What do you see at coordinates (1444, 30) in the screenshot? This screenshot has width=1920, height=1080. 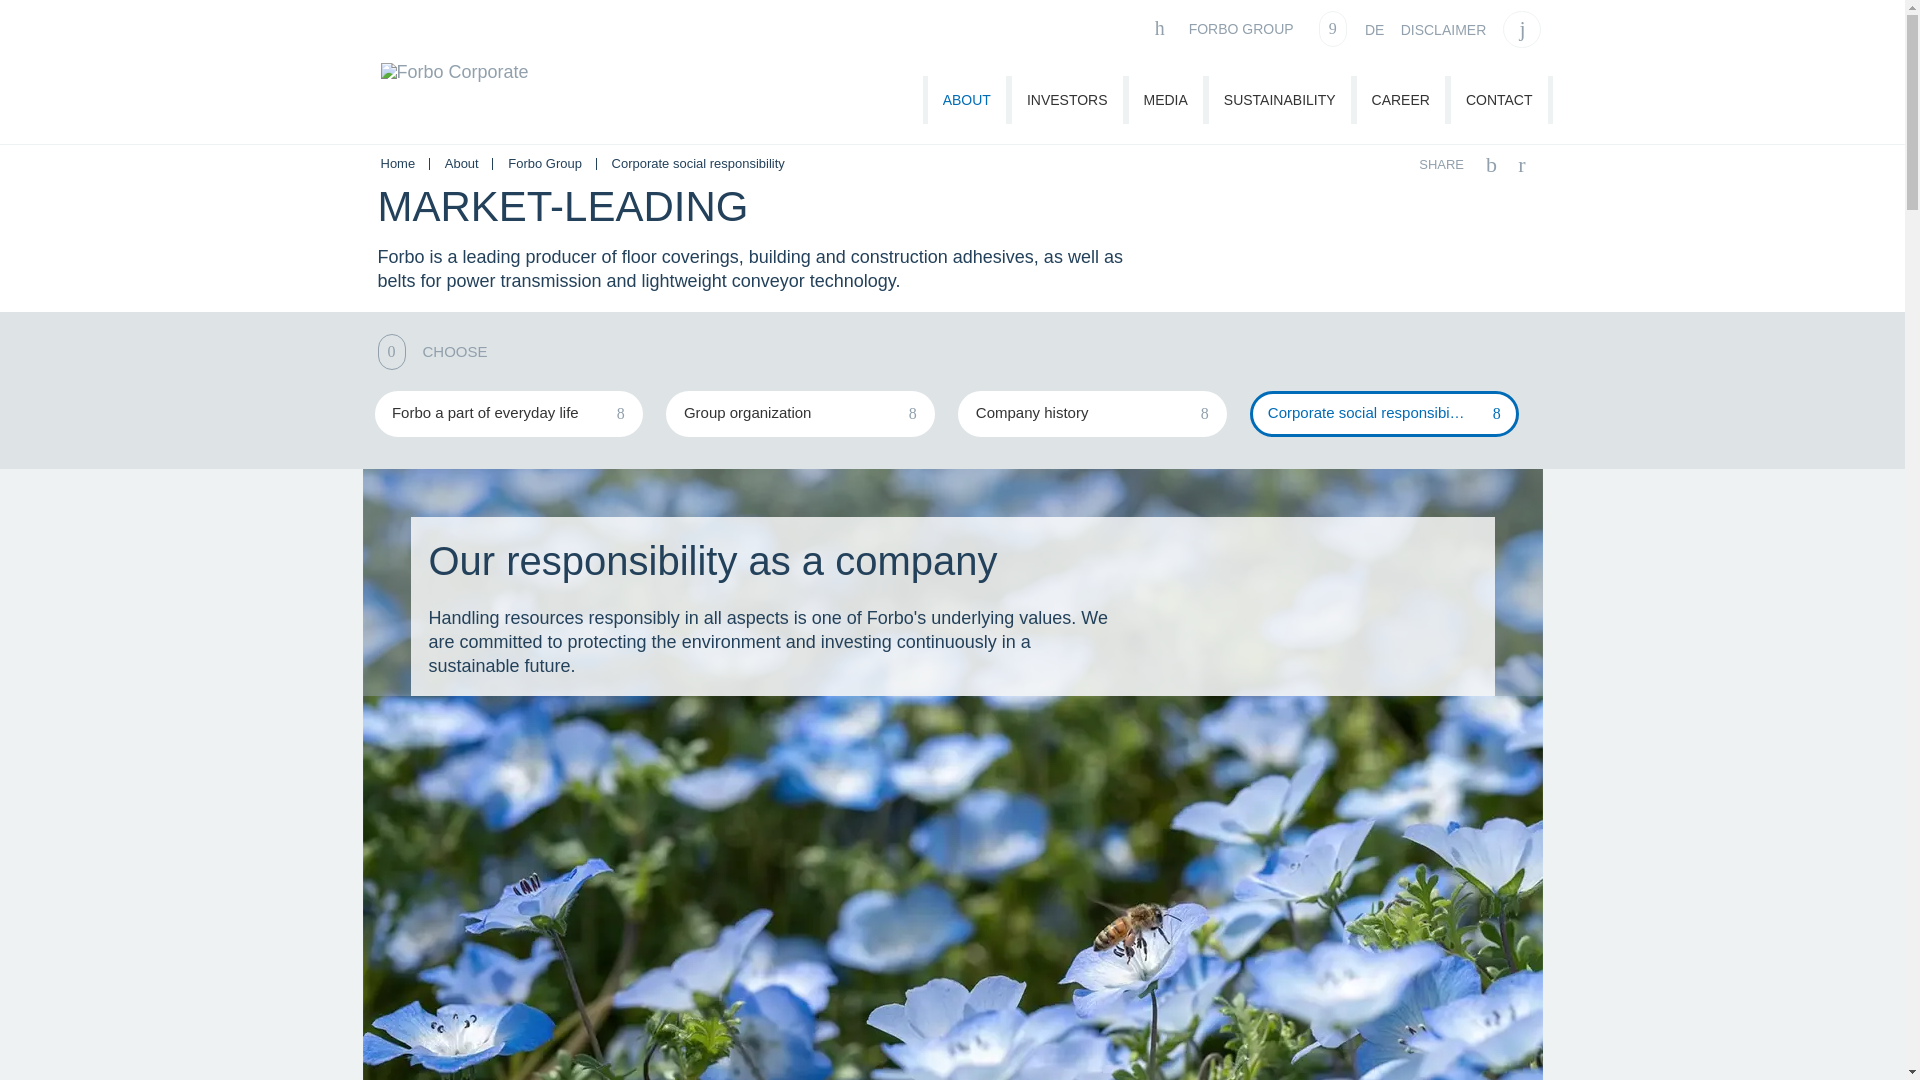 I see `DISCLAIMER` at bounding box center [1444, 30].